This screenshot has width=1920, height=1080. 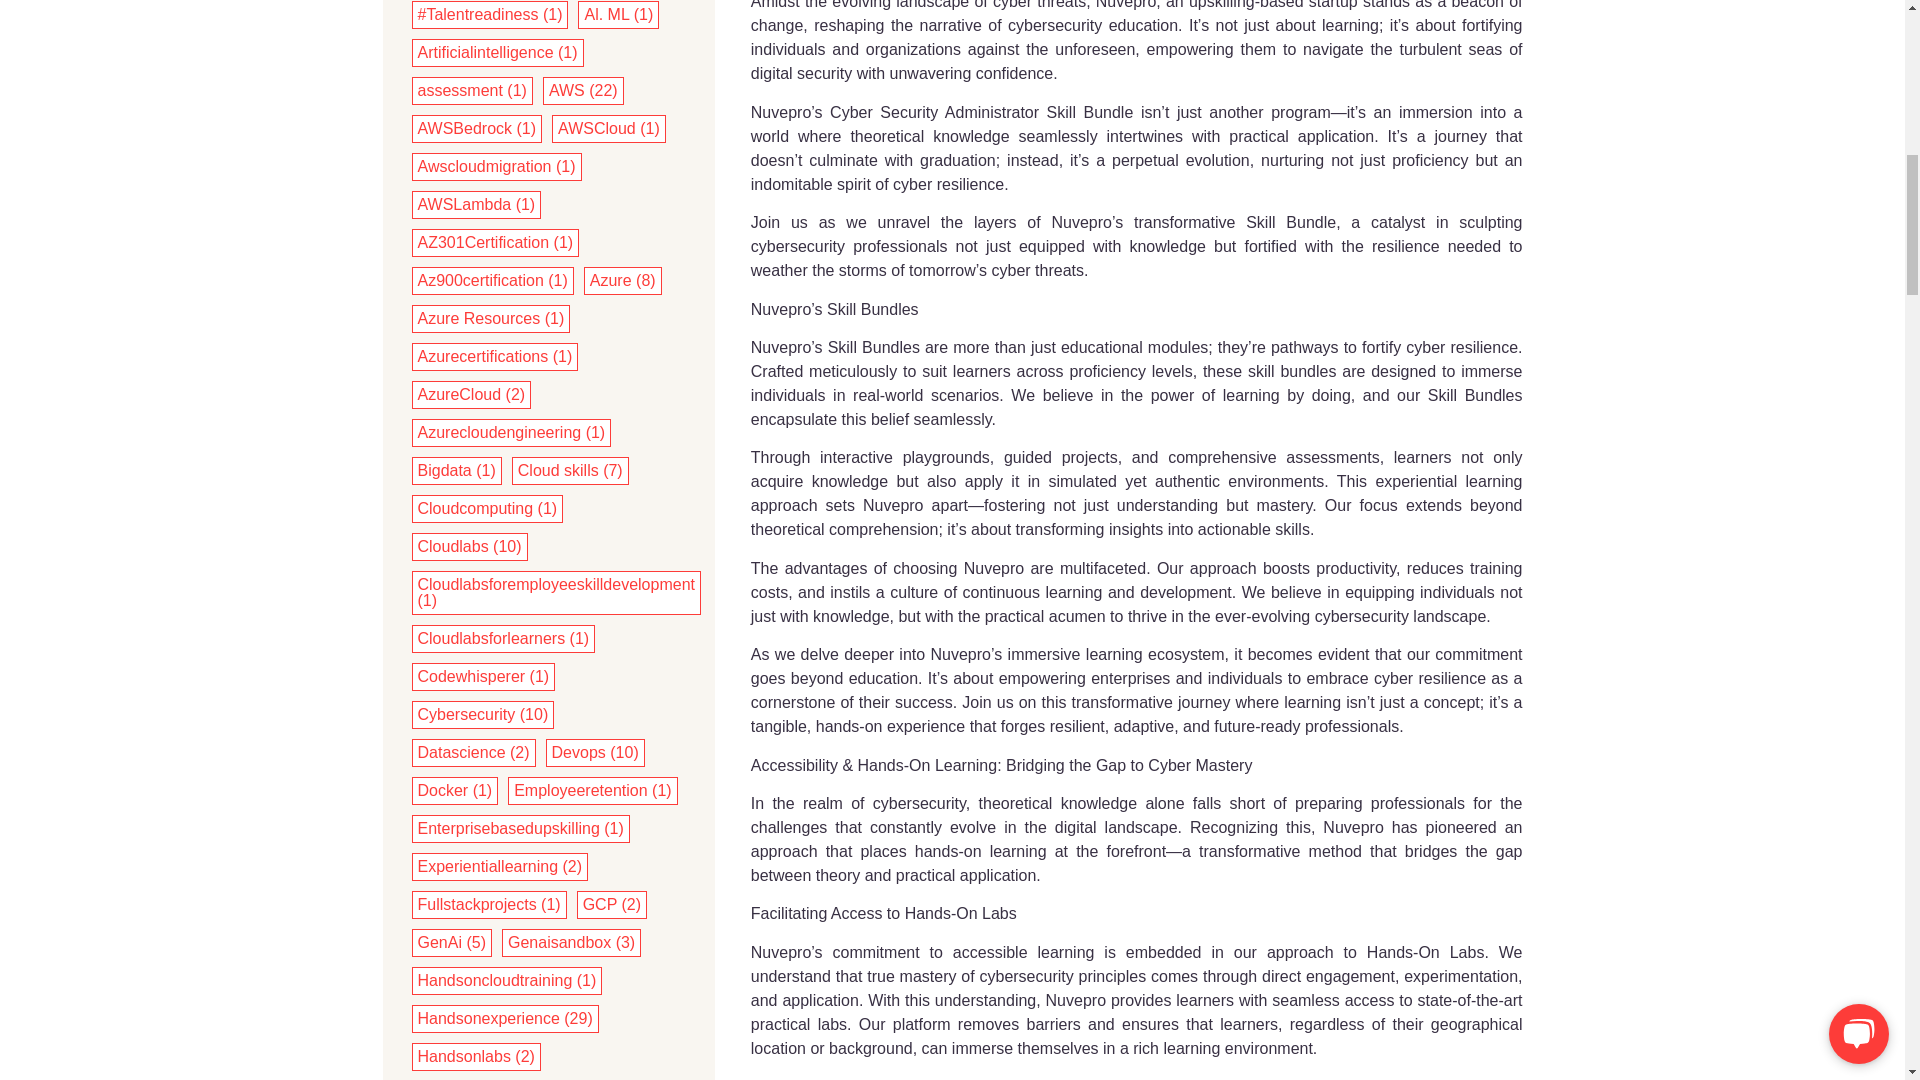 I want to click on assessment, so click(x=472, y=91).